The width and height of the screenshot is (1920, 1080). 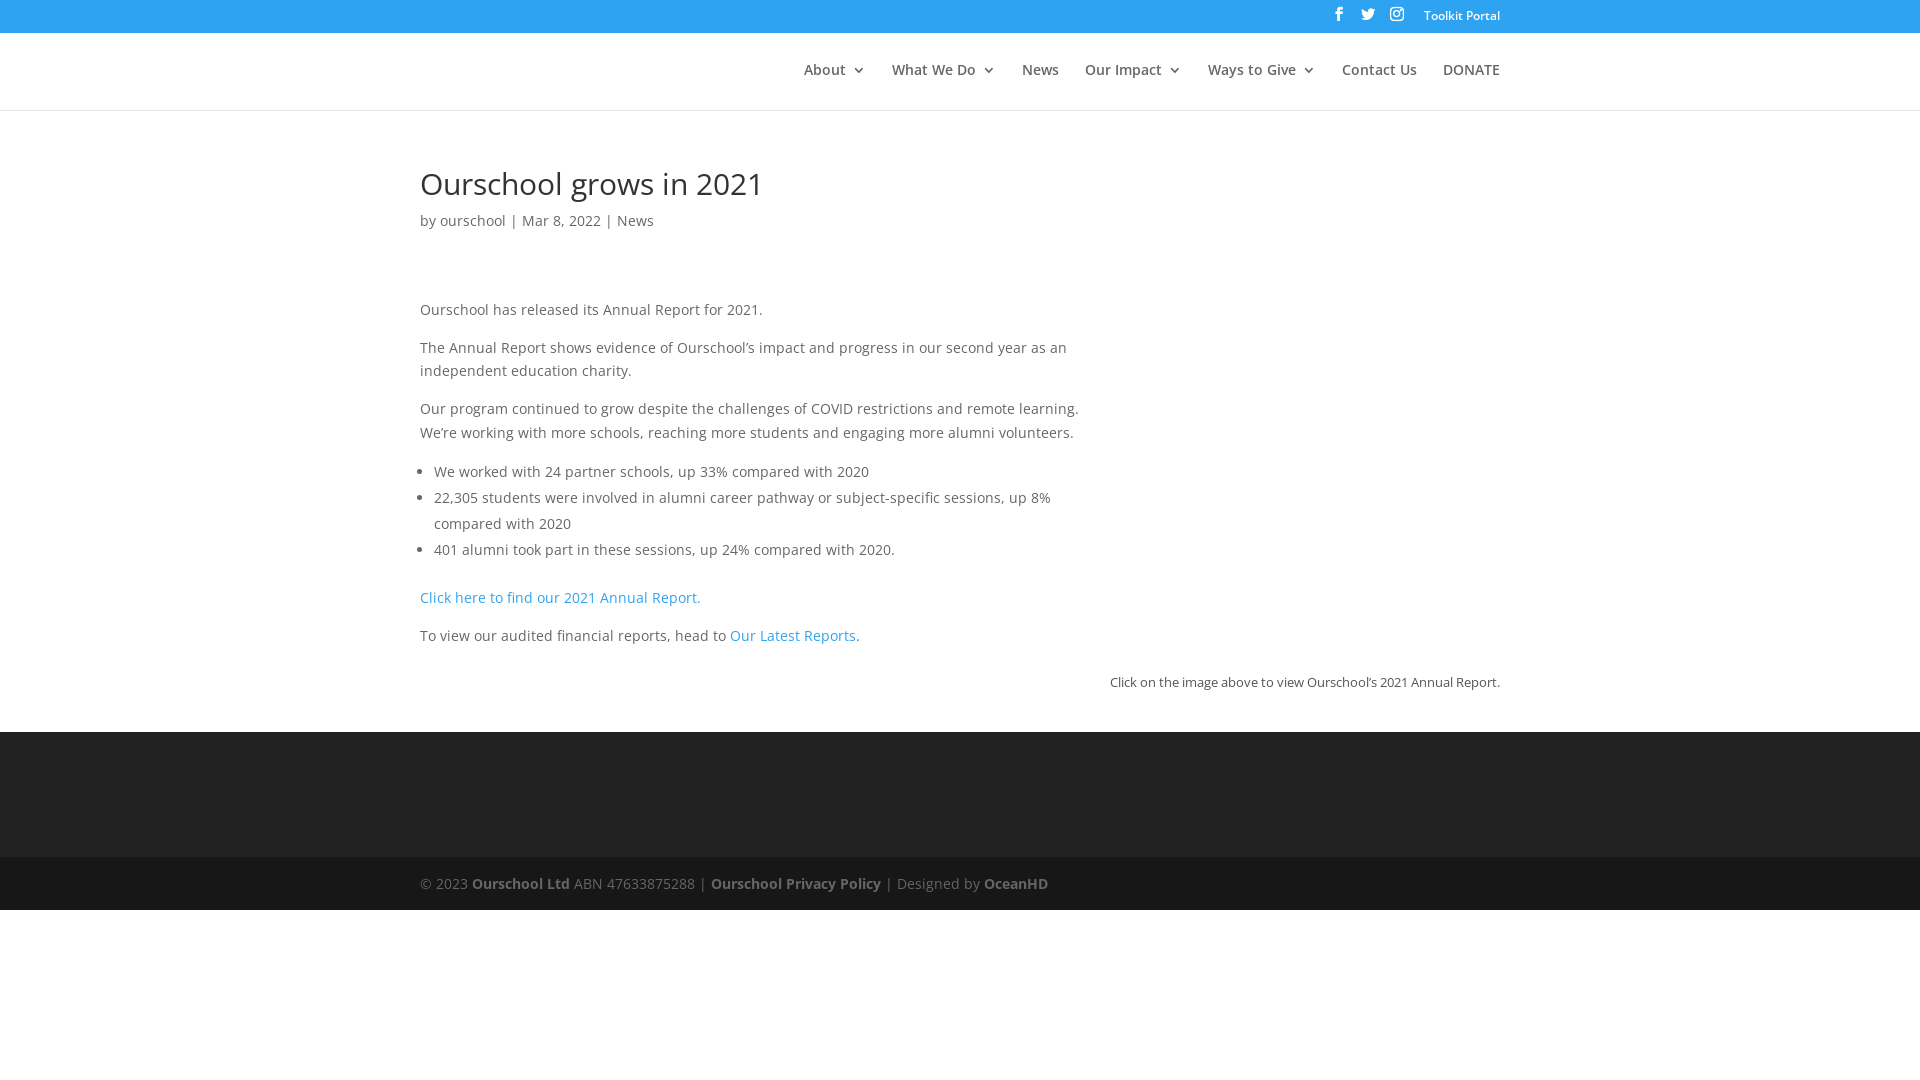 I want to click on Ourschool Ltd, so click(x=521, y=884).